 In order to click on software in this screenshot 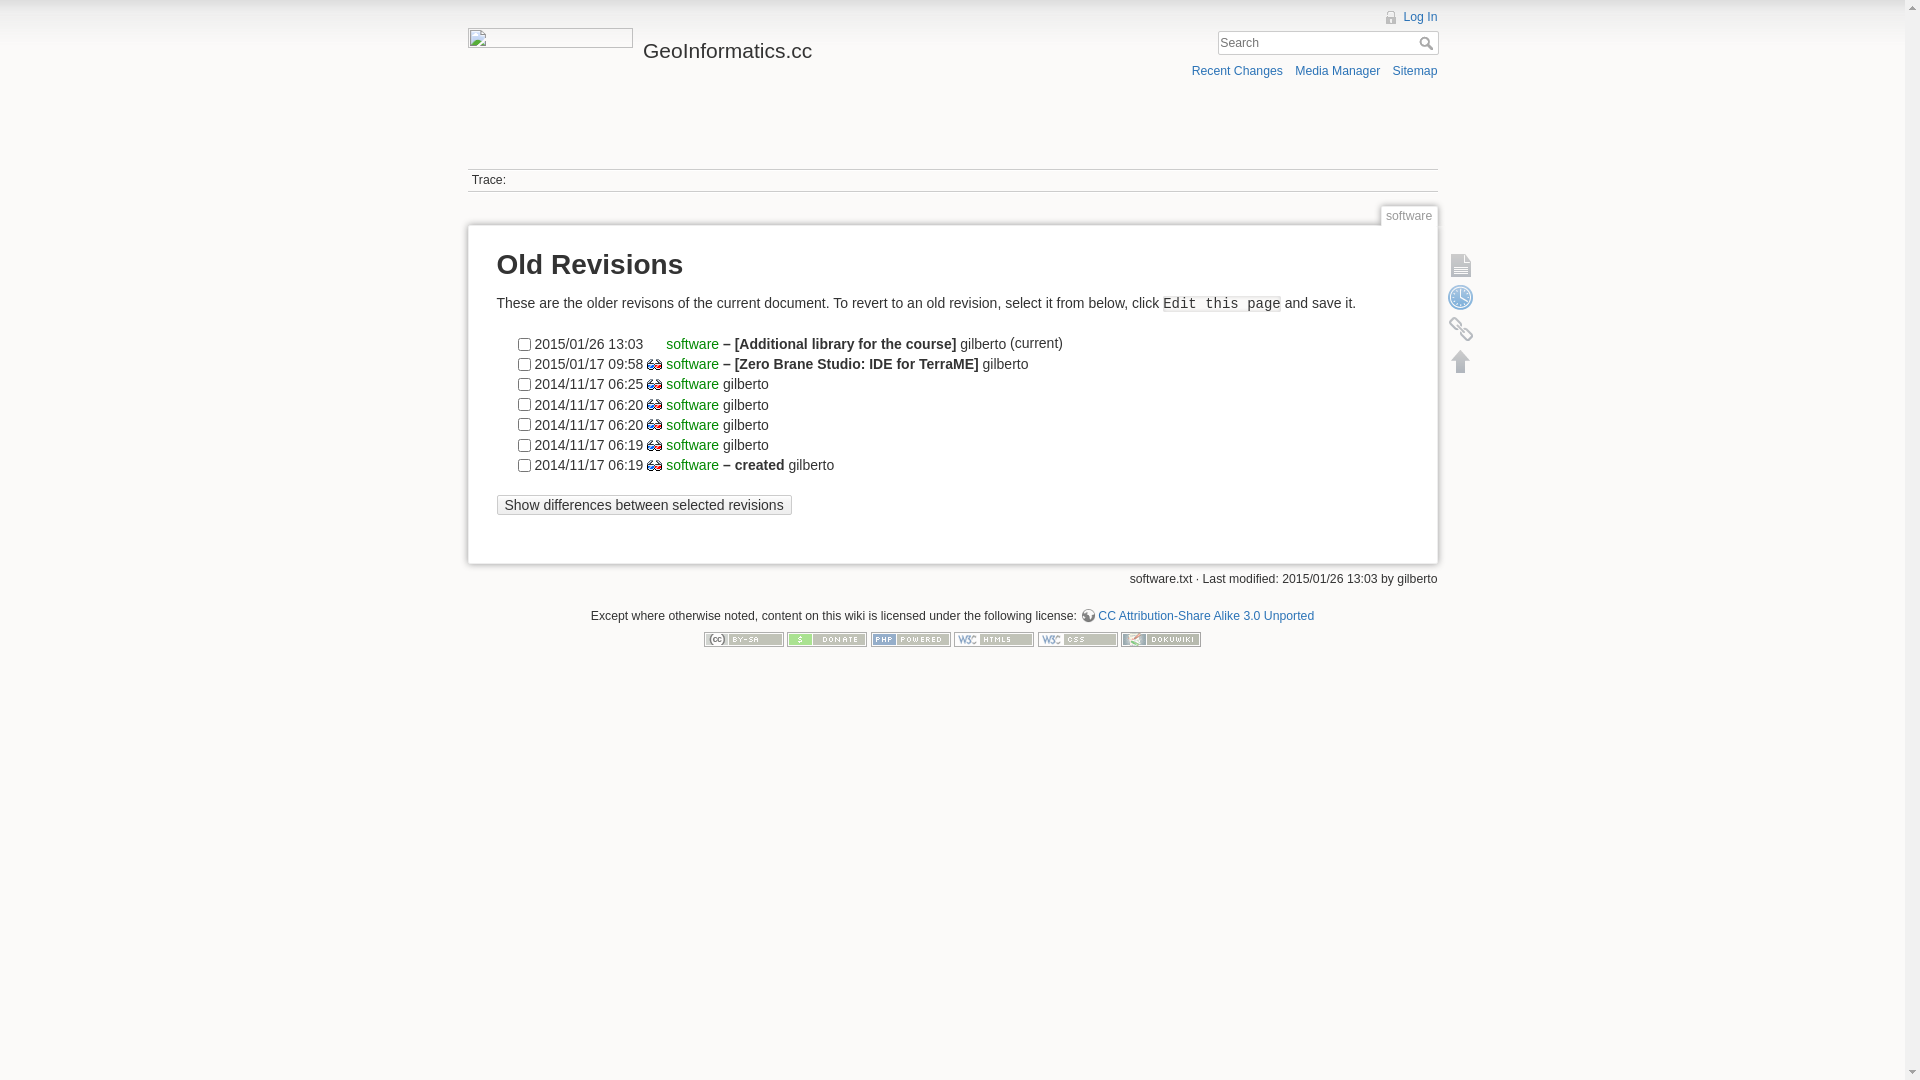, I will do `click(692, 384)`.